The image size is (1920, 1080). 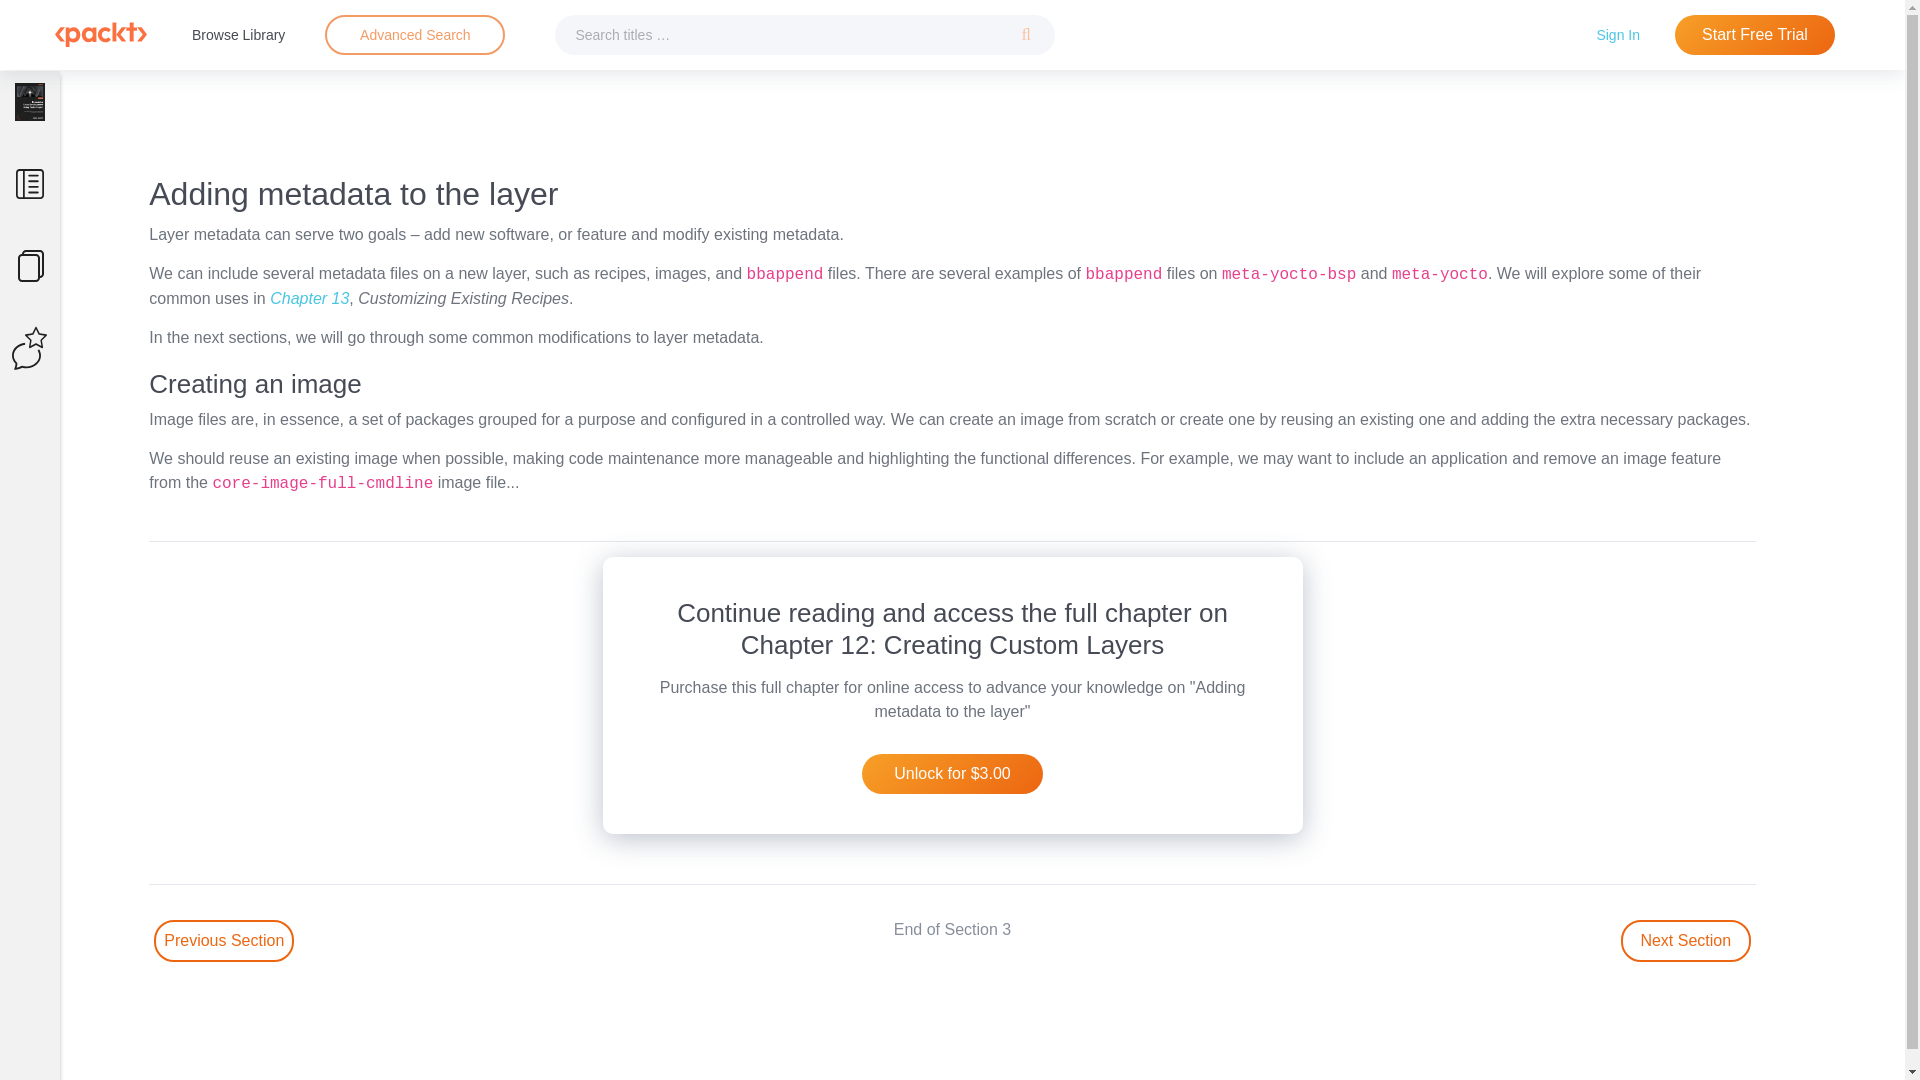 What do you see at coordinates (414, 35) in the screenshot?
I see `Advanced Search` at bounding box center [414, 35].